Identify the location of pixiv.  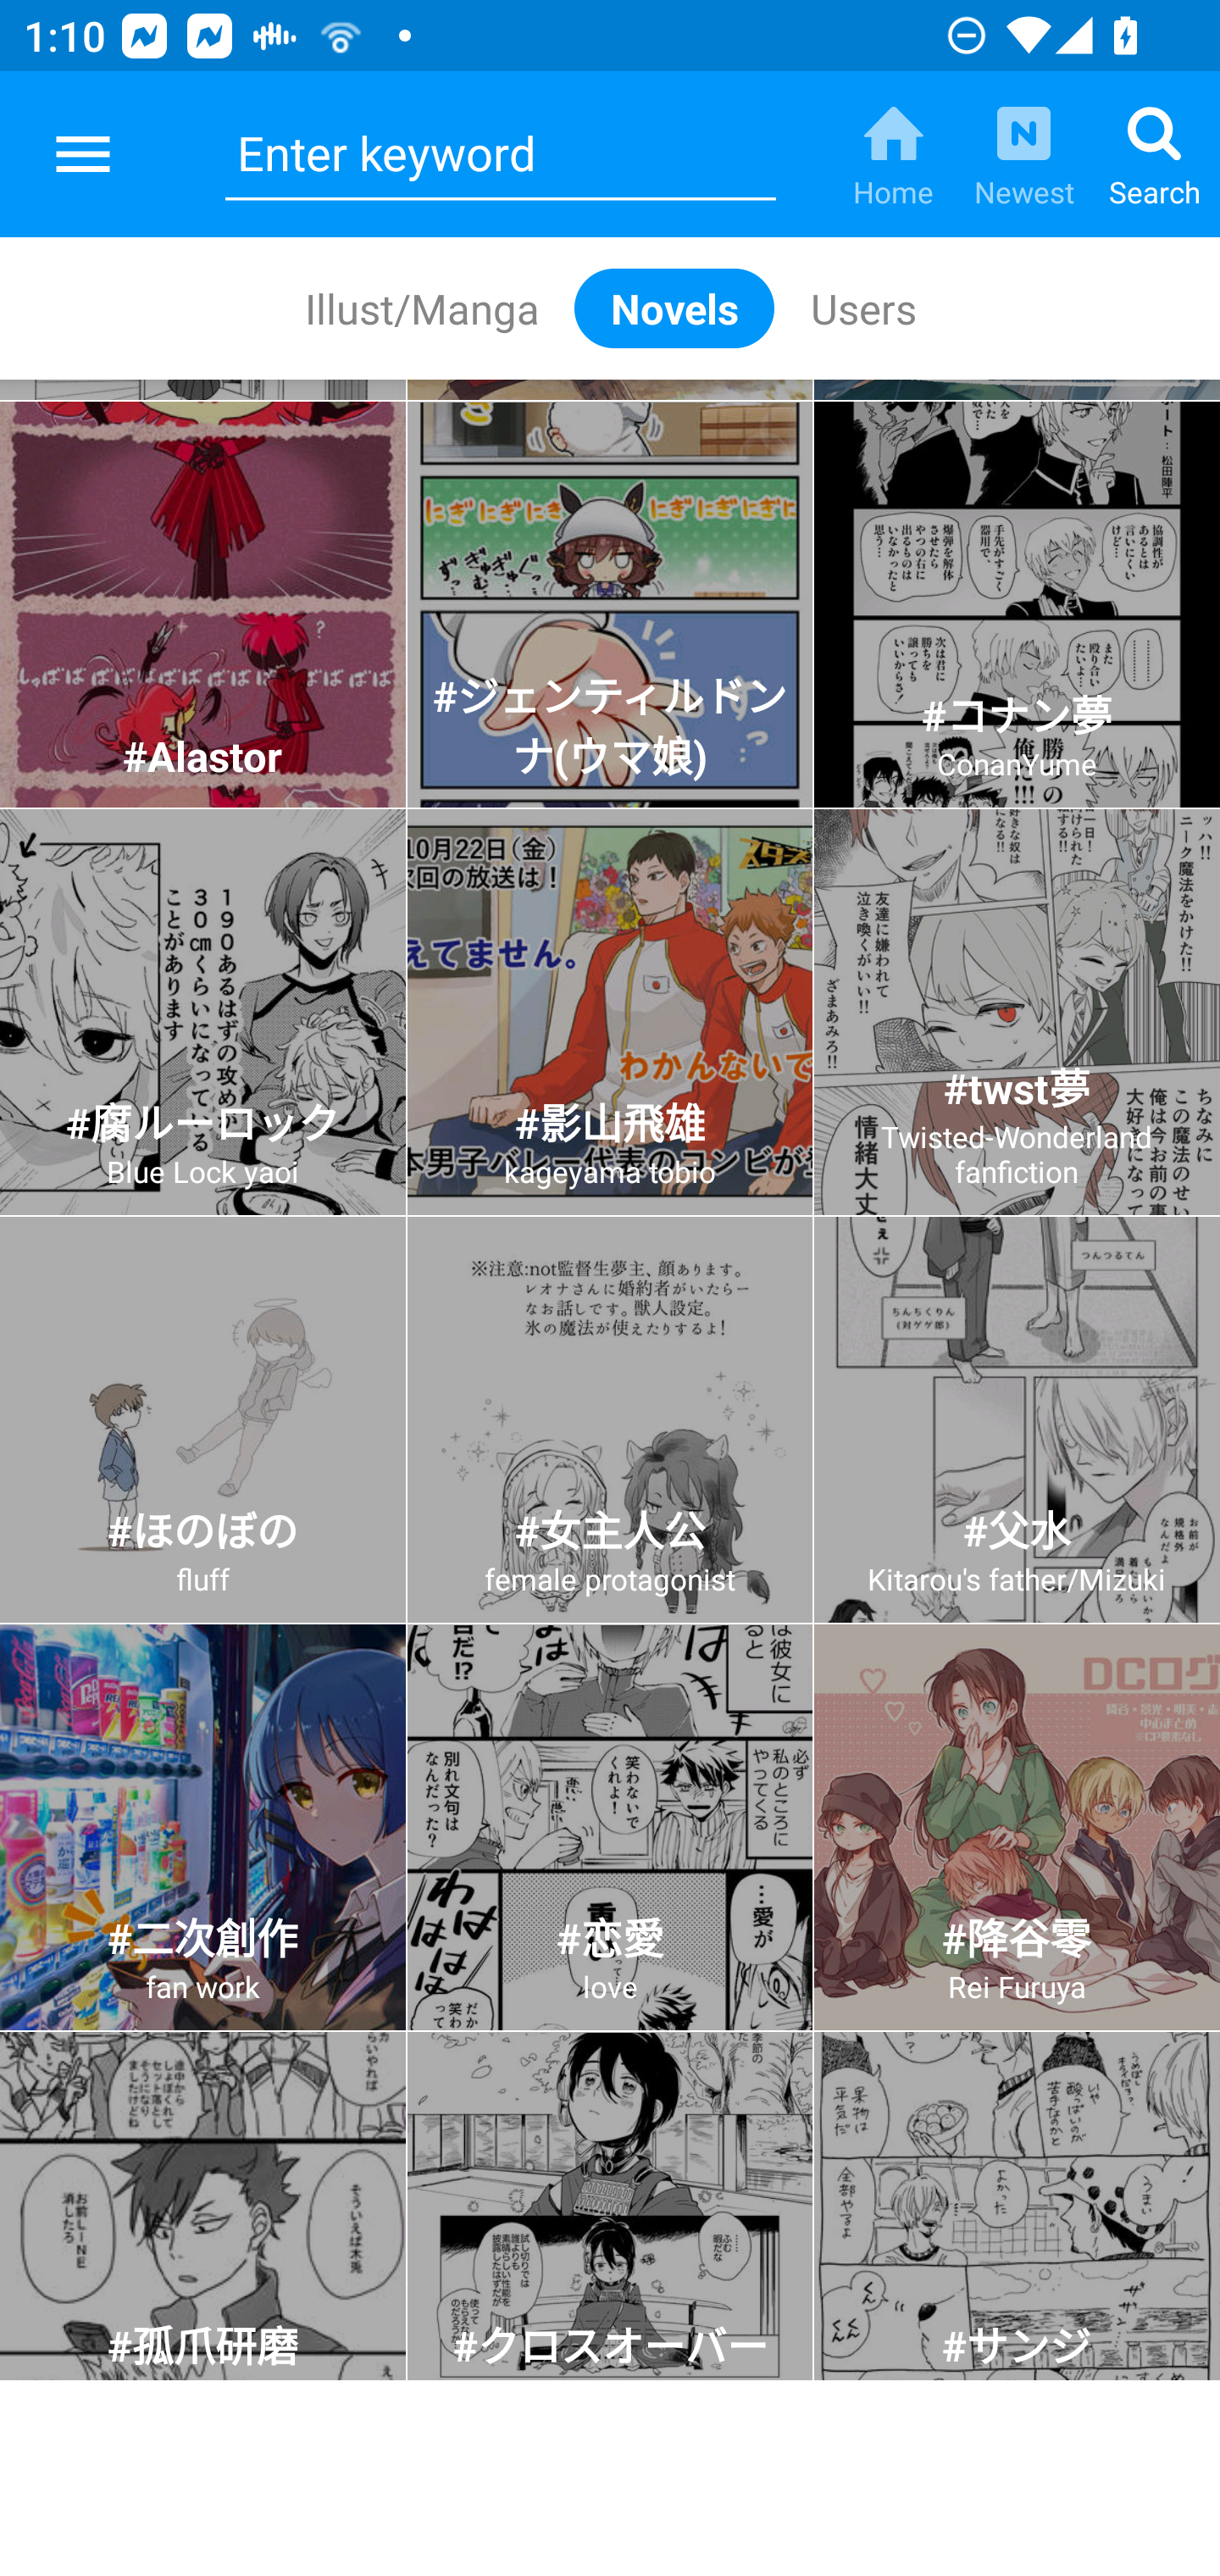
(83, 154).